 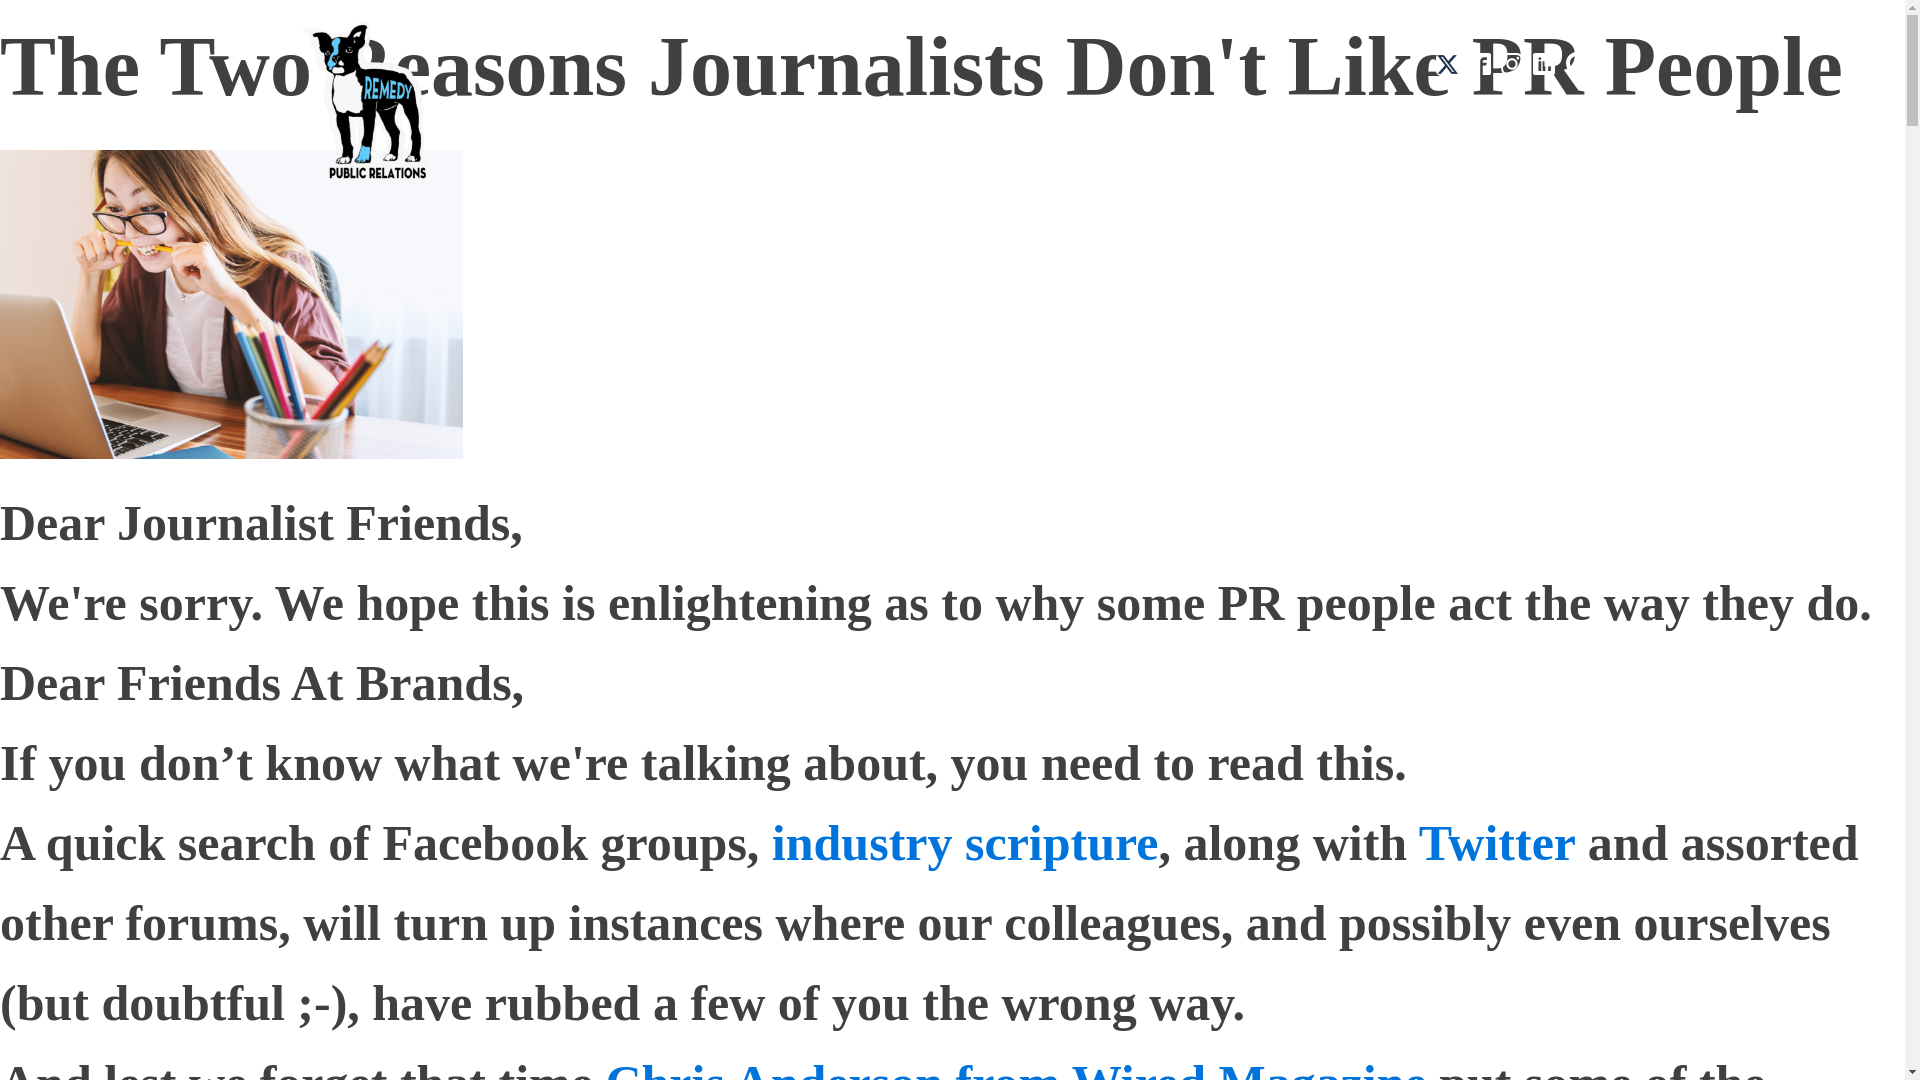 I want to click on ABOUT, so click(x=755, y=114).